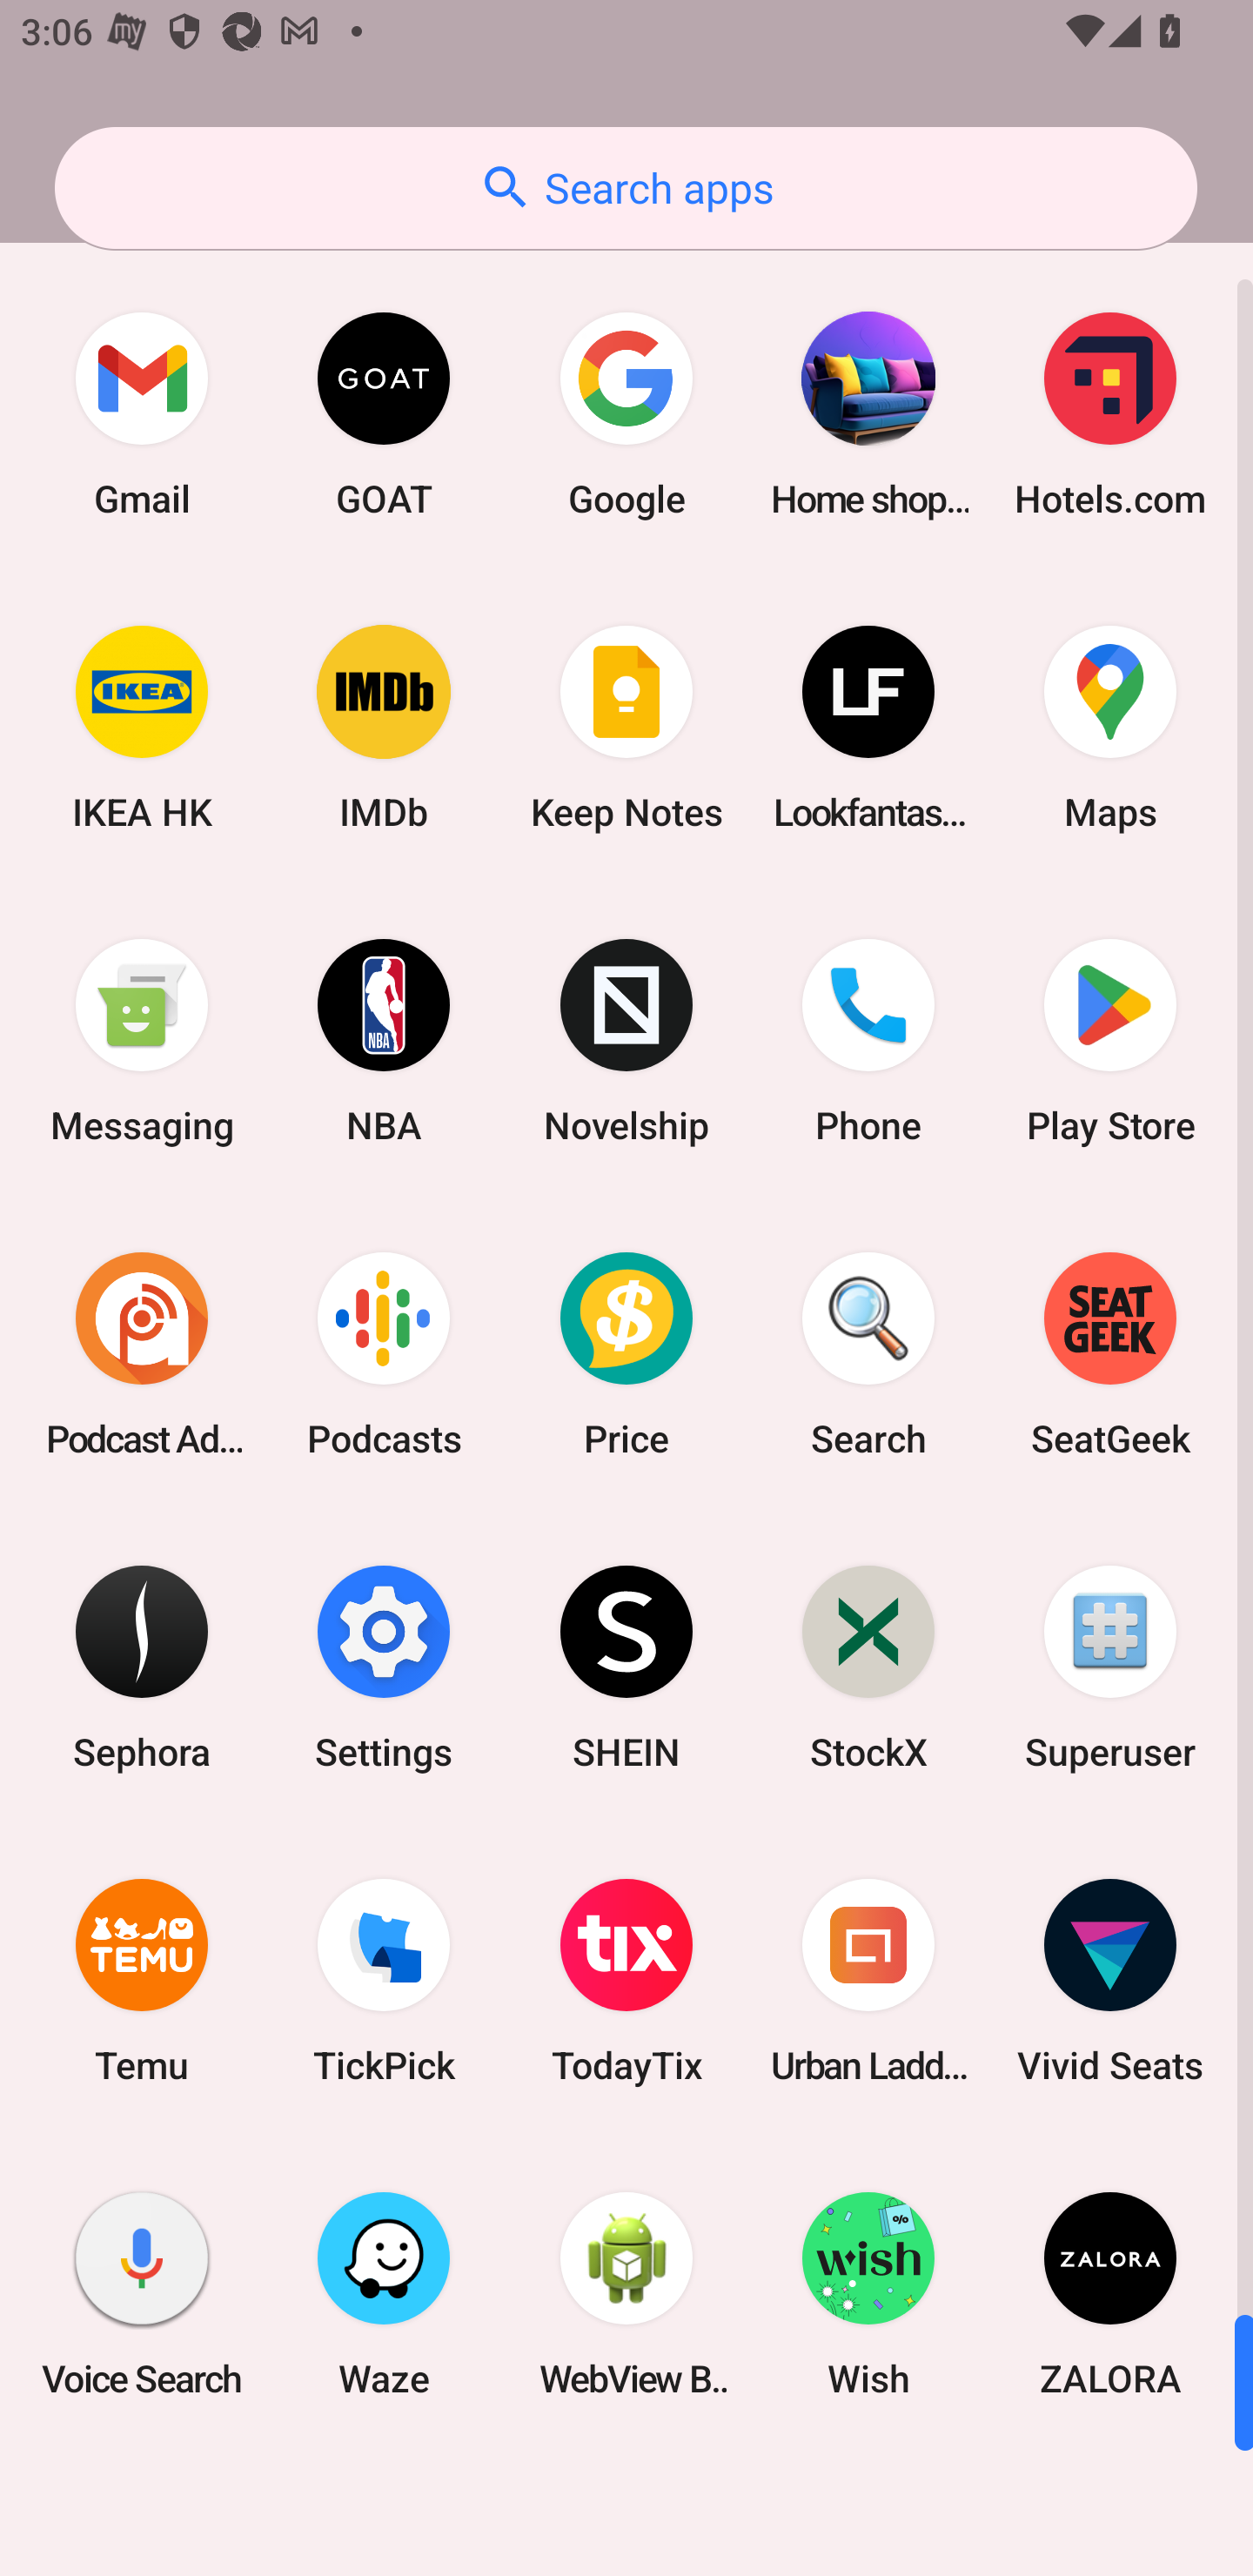  I want to click on Hotels.com, so click(1110, 414).